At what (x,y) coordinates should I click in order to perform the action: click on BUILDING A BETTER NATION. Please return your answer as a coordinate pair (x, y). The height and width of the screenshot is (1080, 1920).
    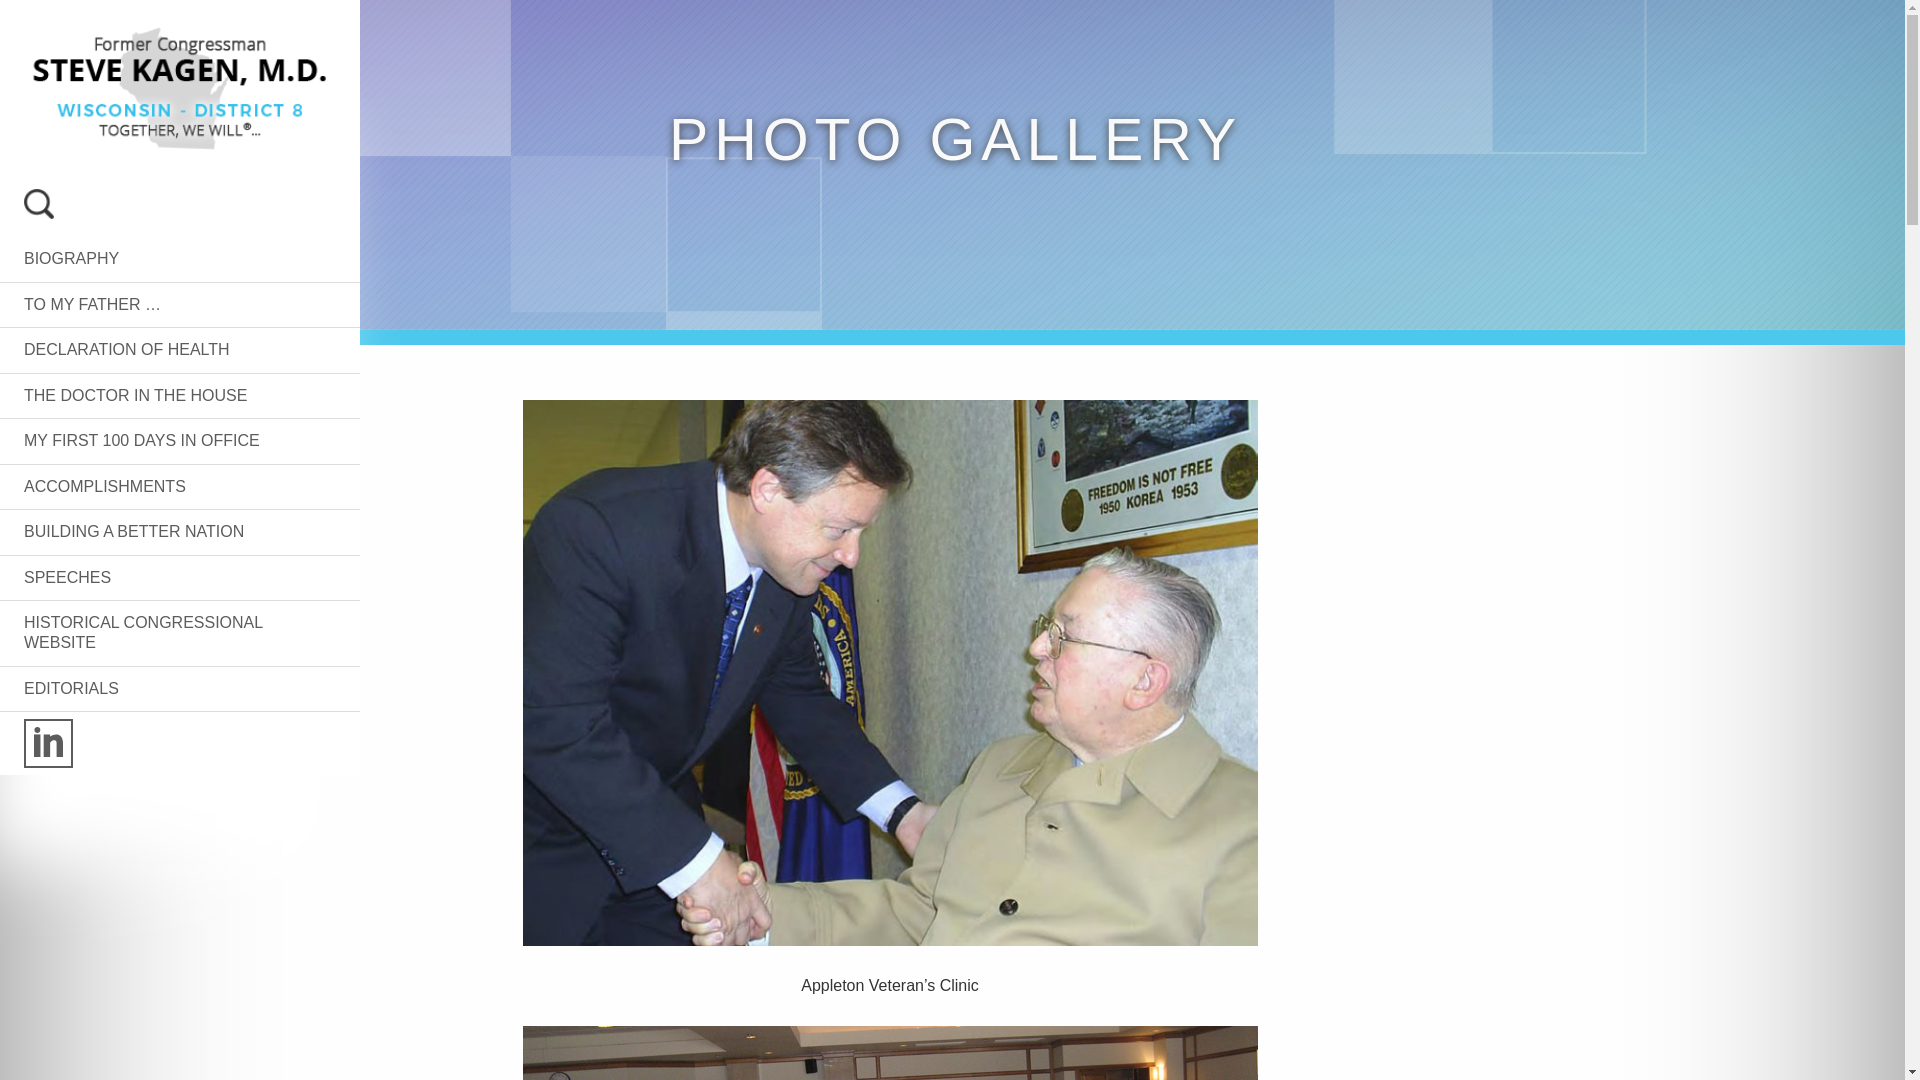
    Looking at the image, I should click on (133, 531).